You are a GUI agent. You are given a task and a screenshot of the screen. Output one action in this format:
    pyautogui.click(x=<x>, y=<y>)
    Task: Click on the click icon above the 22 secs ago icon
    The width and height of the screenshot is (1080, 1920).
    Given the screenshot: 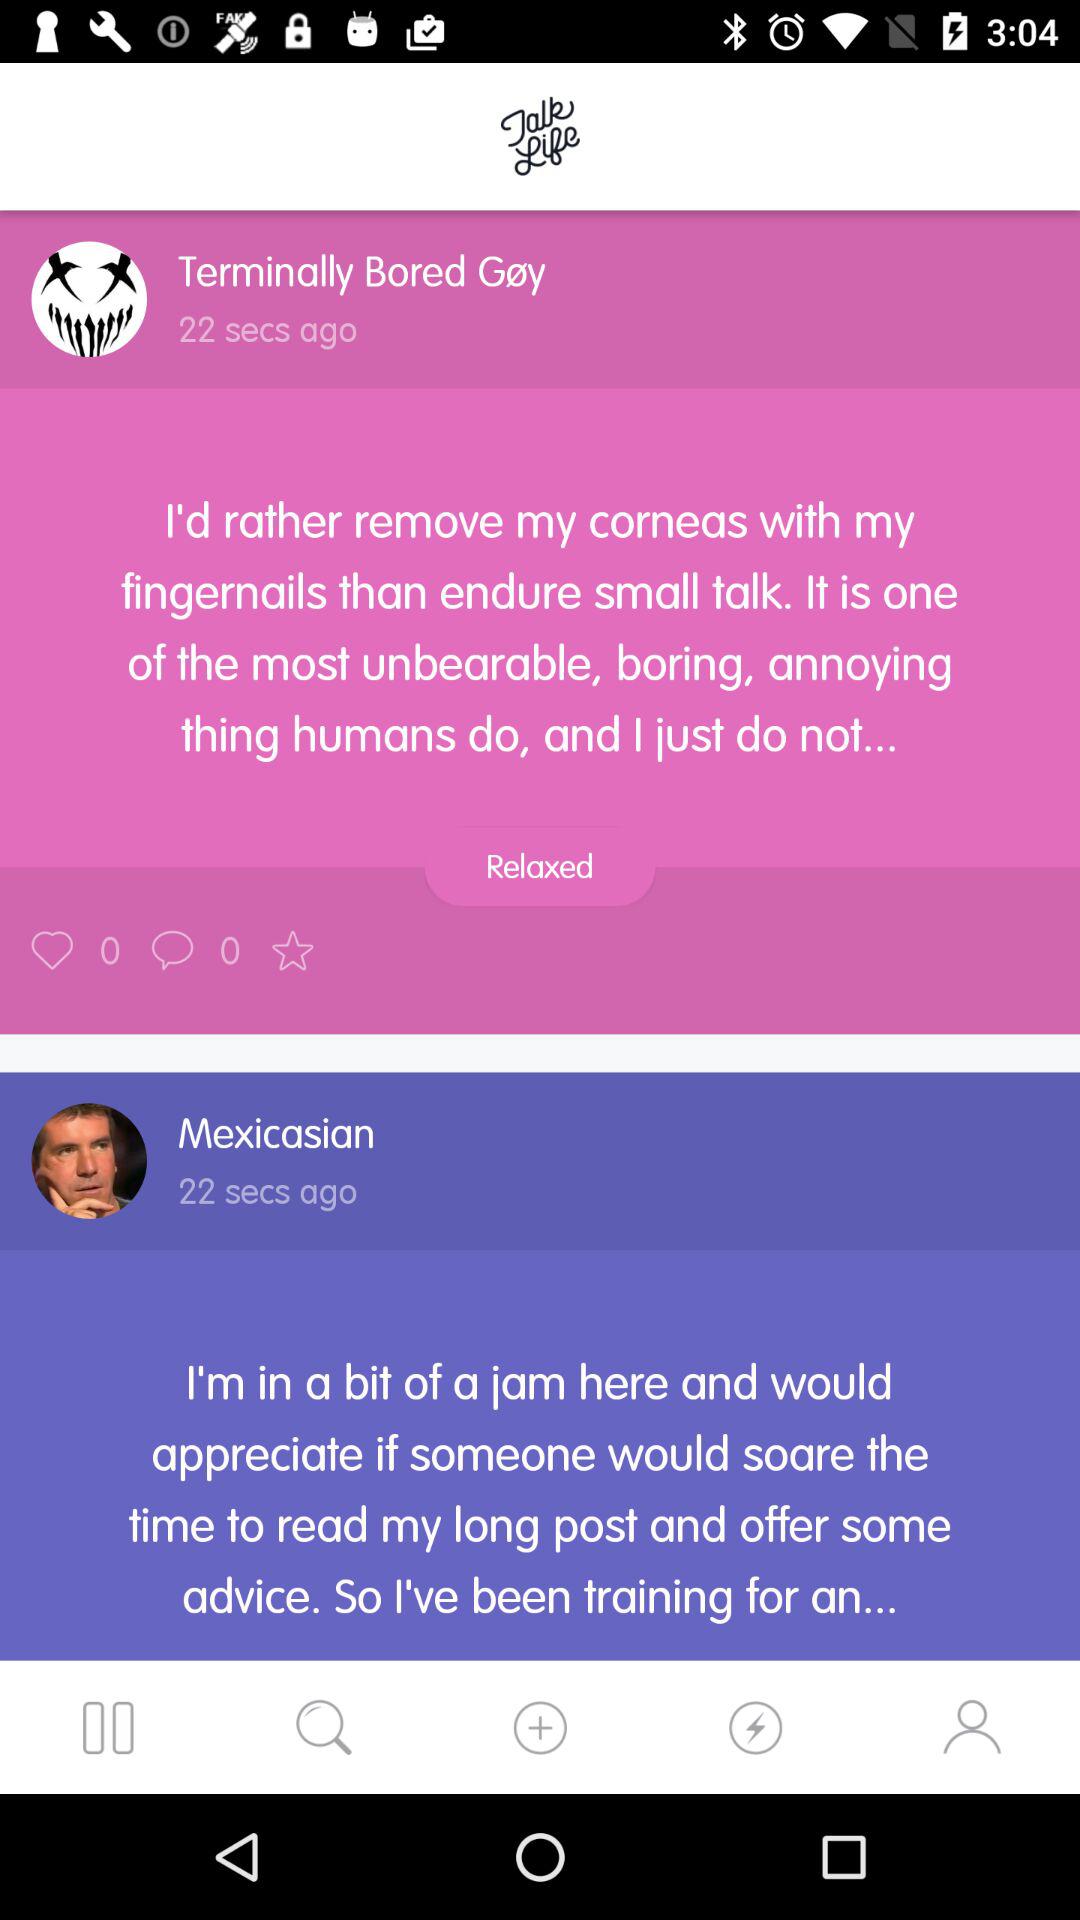 What is the action you would take?
    pyautogui.click(x=276, y=1133)
    